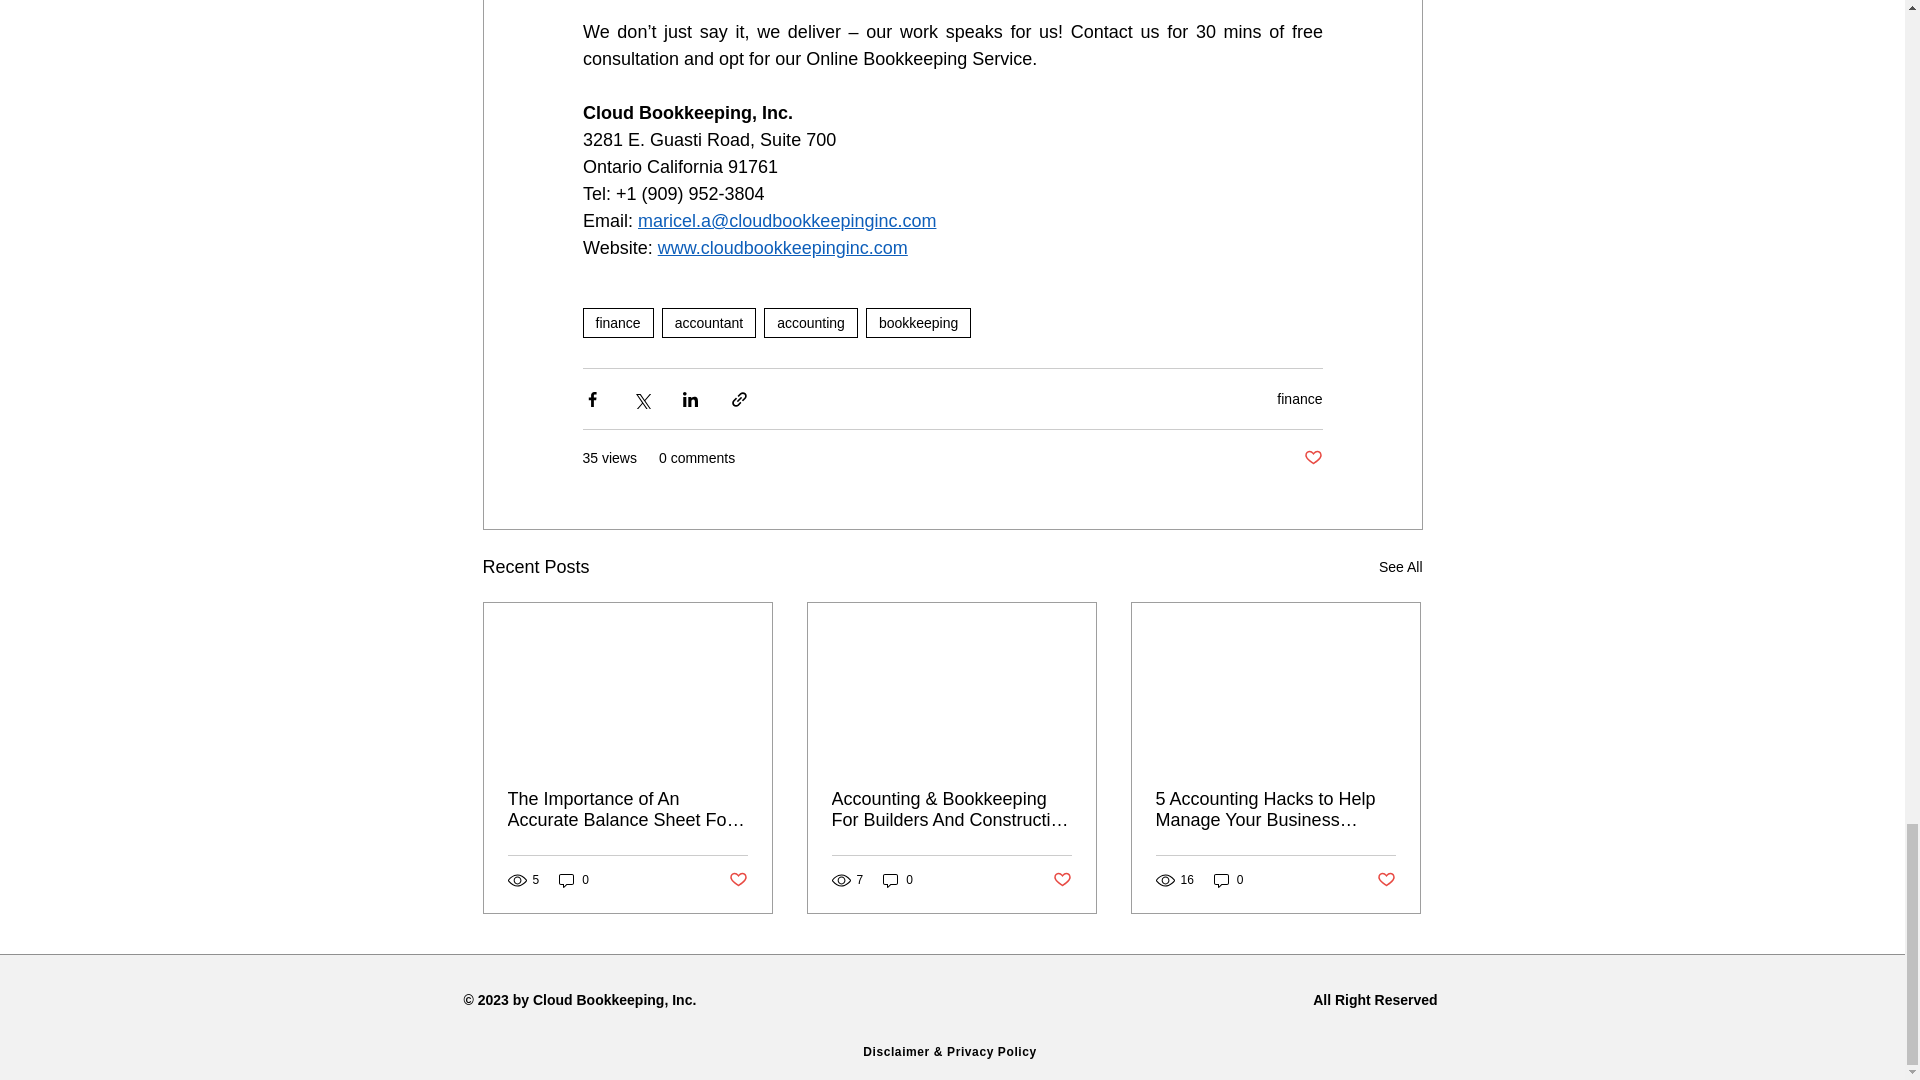  What do you see at coordinates (898, 880) in the screenshot?
I see `0` at bounding box center [898, 880].